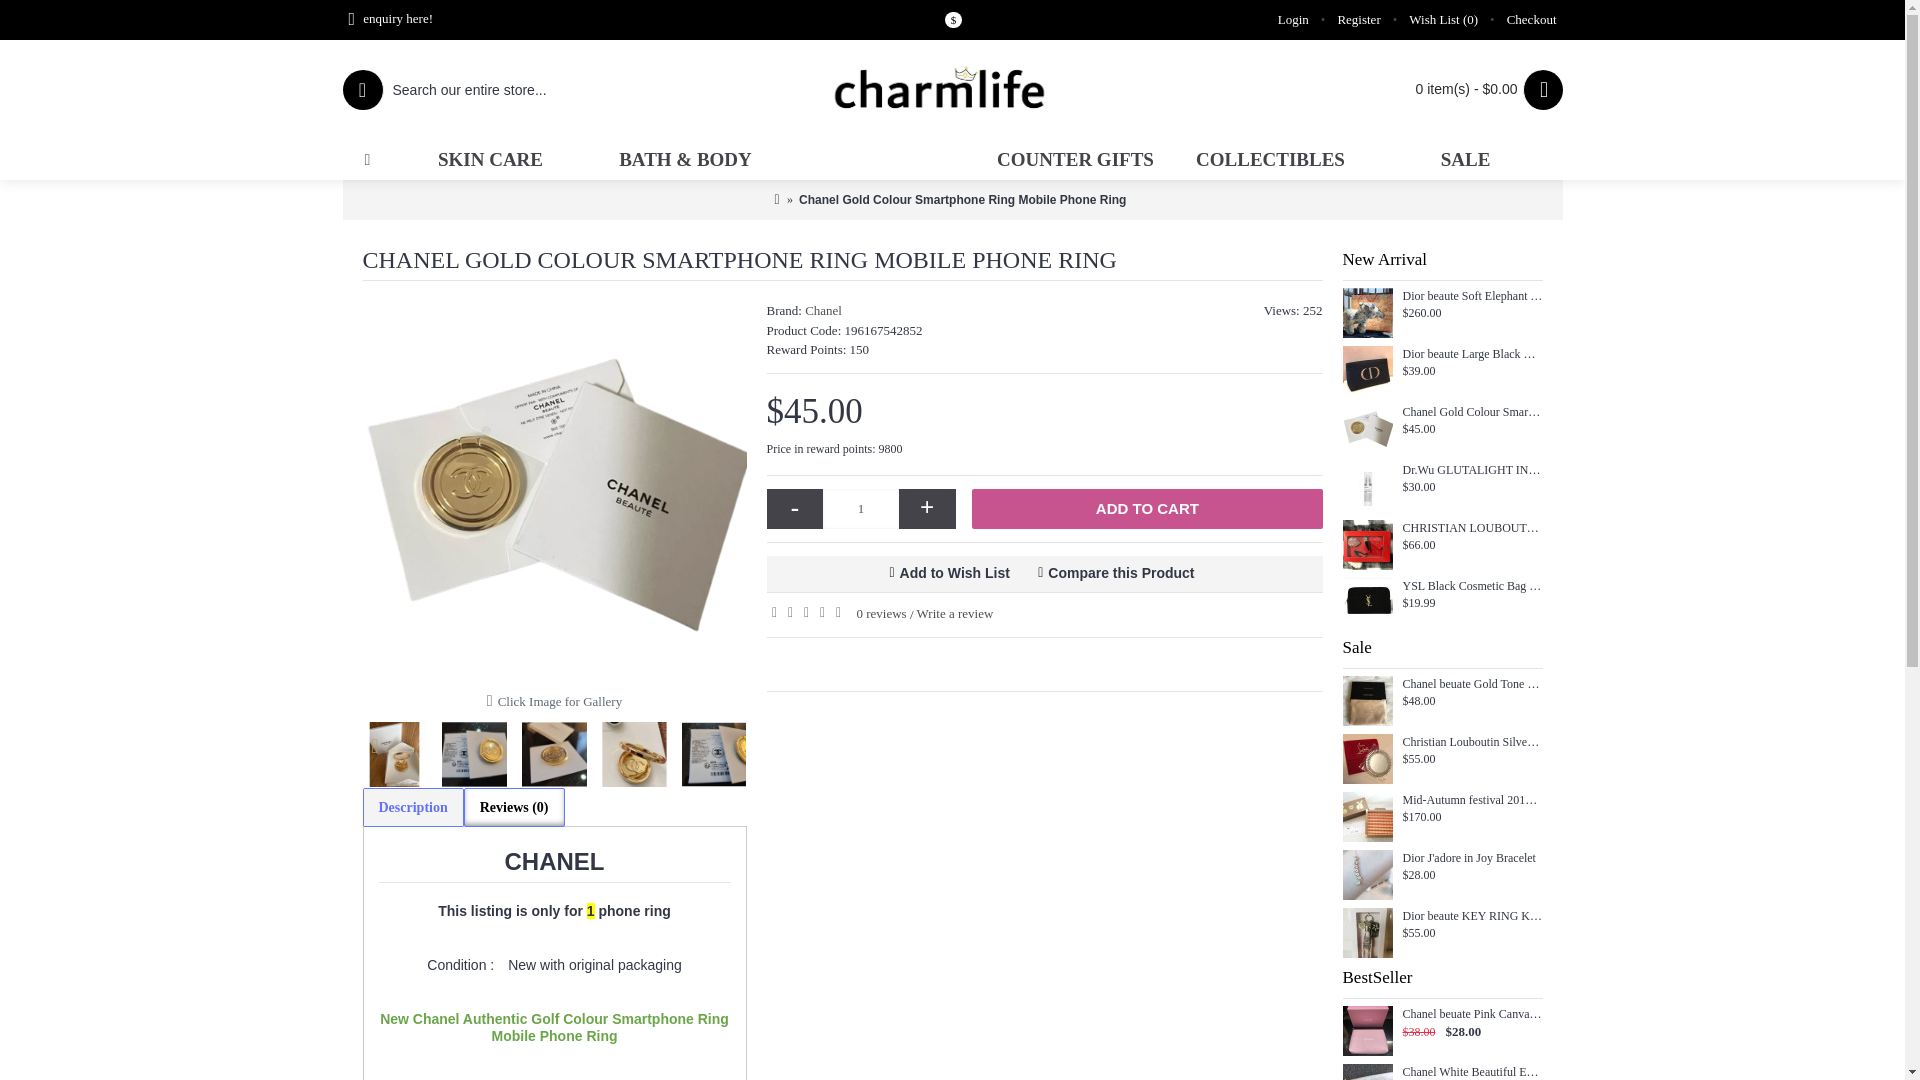 The height and width of the screenshot is (1080, 1920). Describe the element at coordinates (1293, 20) in the screenshot. I see `Login` at that location.